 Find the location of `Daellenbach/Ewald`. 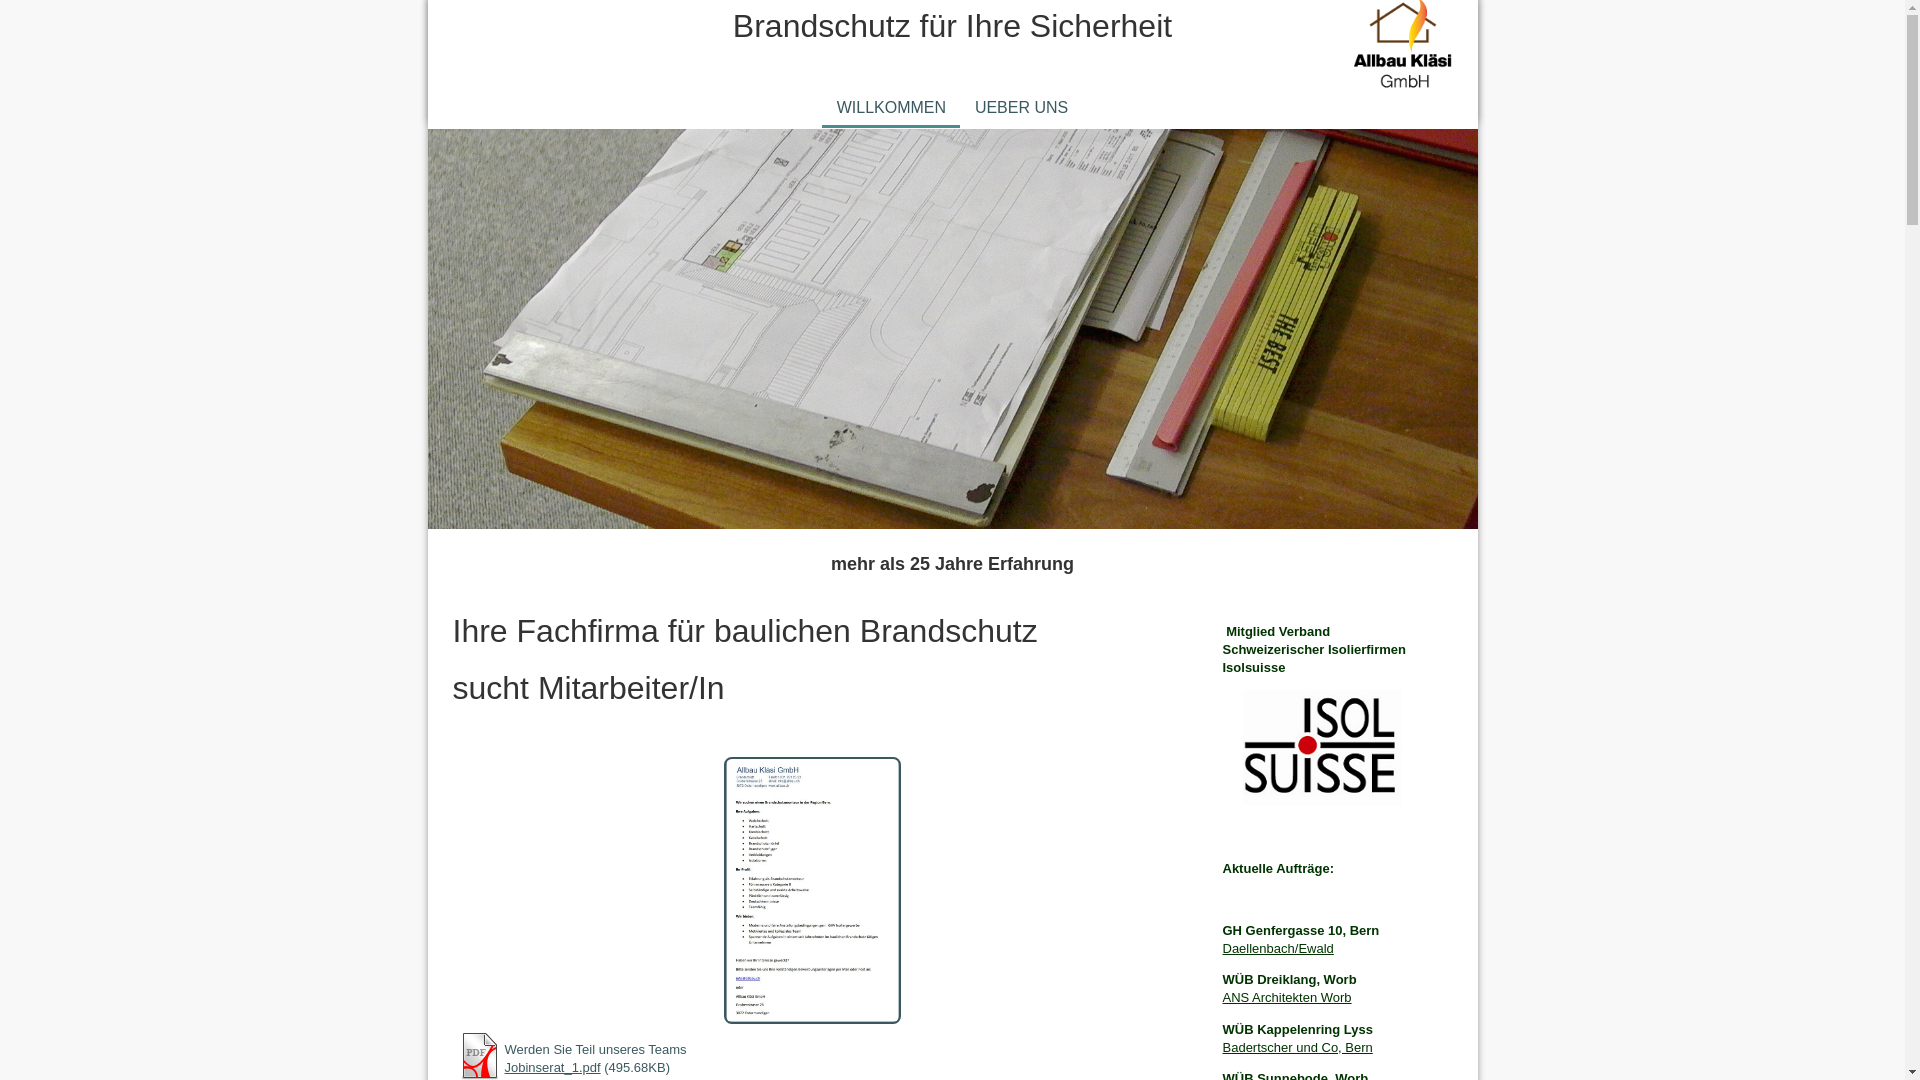

Daellenbach/Ewald is located at coordinates (1278, 948).